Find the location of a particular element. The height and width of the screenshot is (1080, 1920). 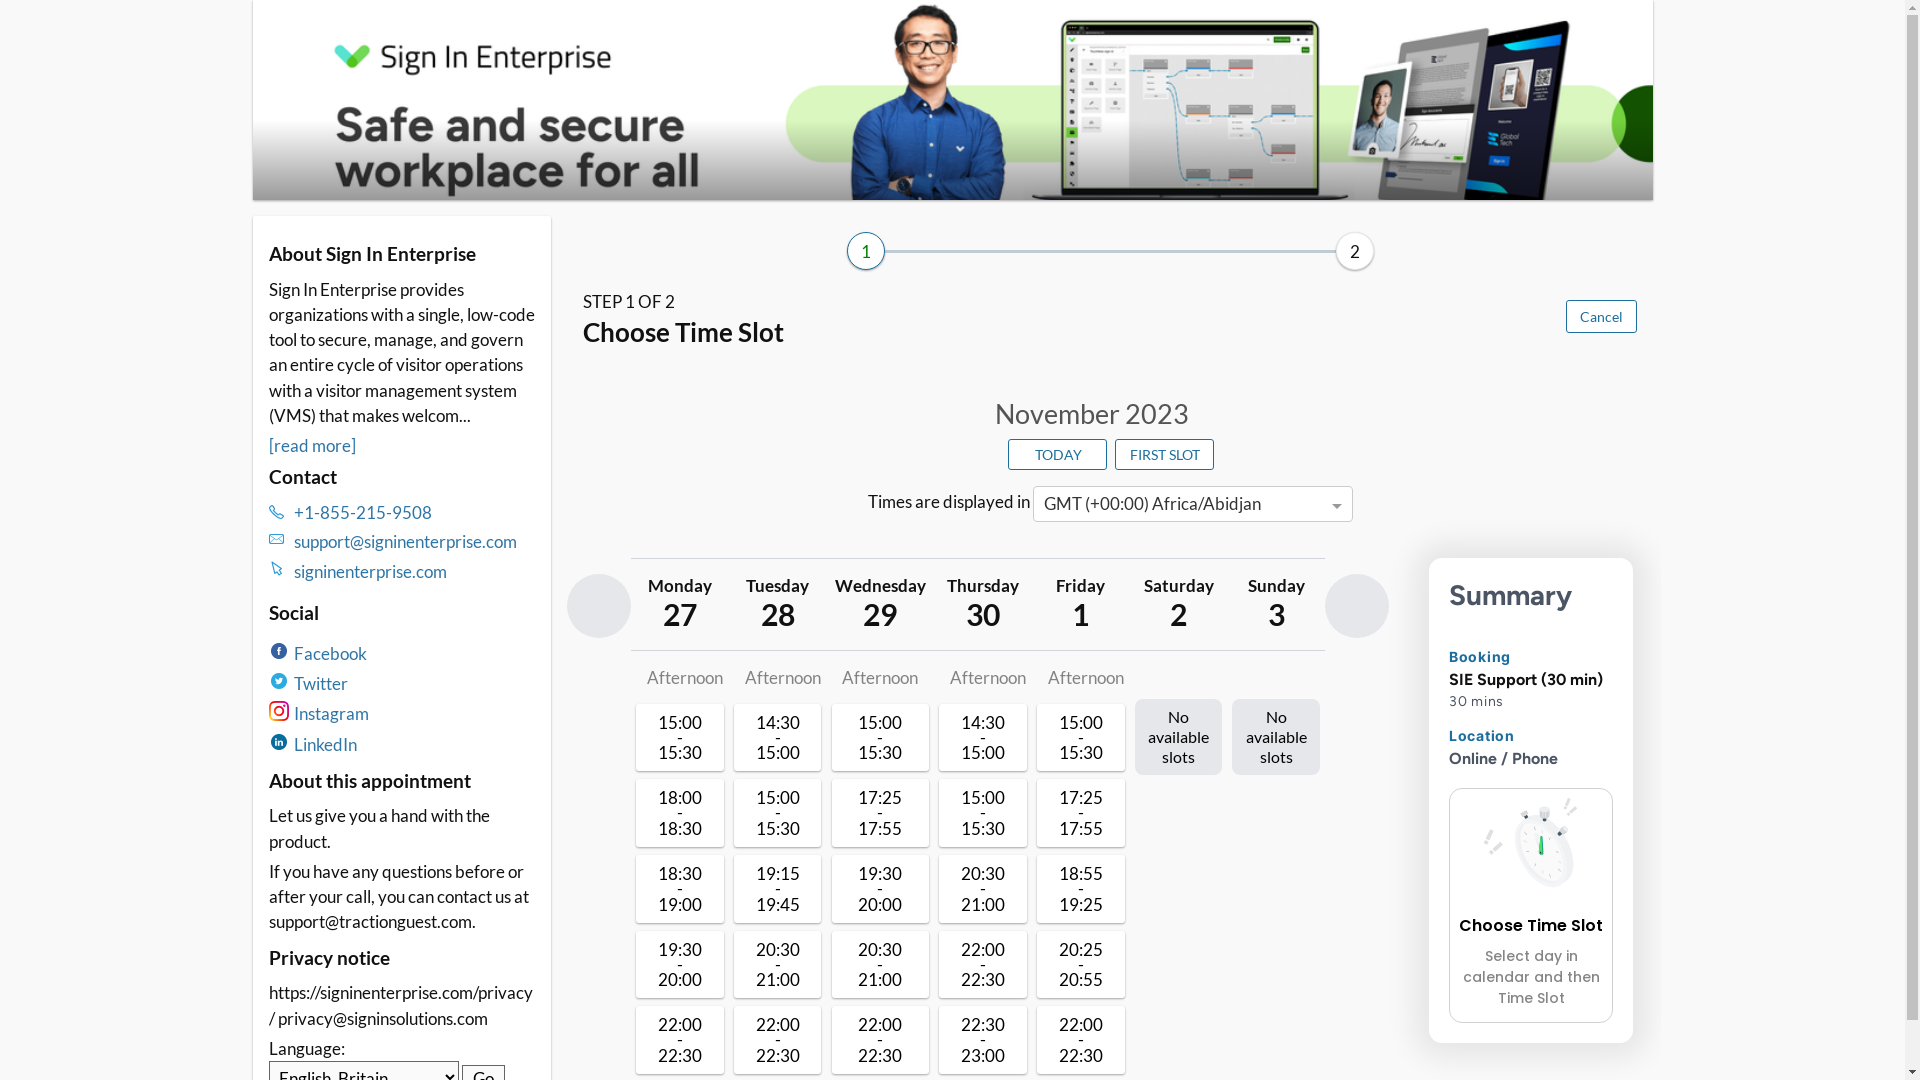

+1-855-215-9508 is located at coordinates (415, 512).